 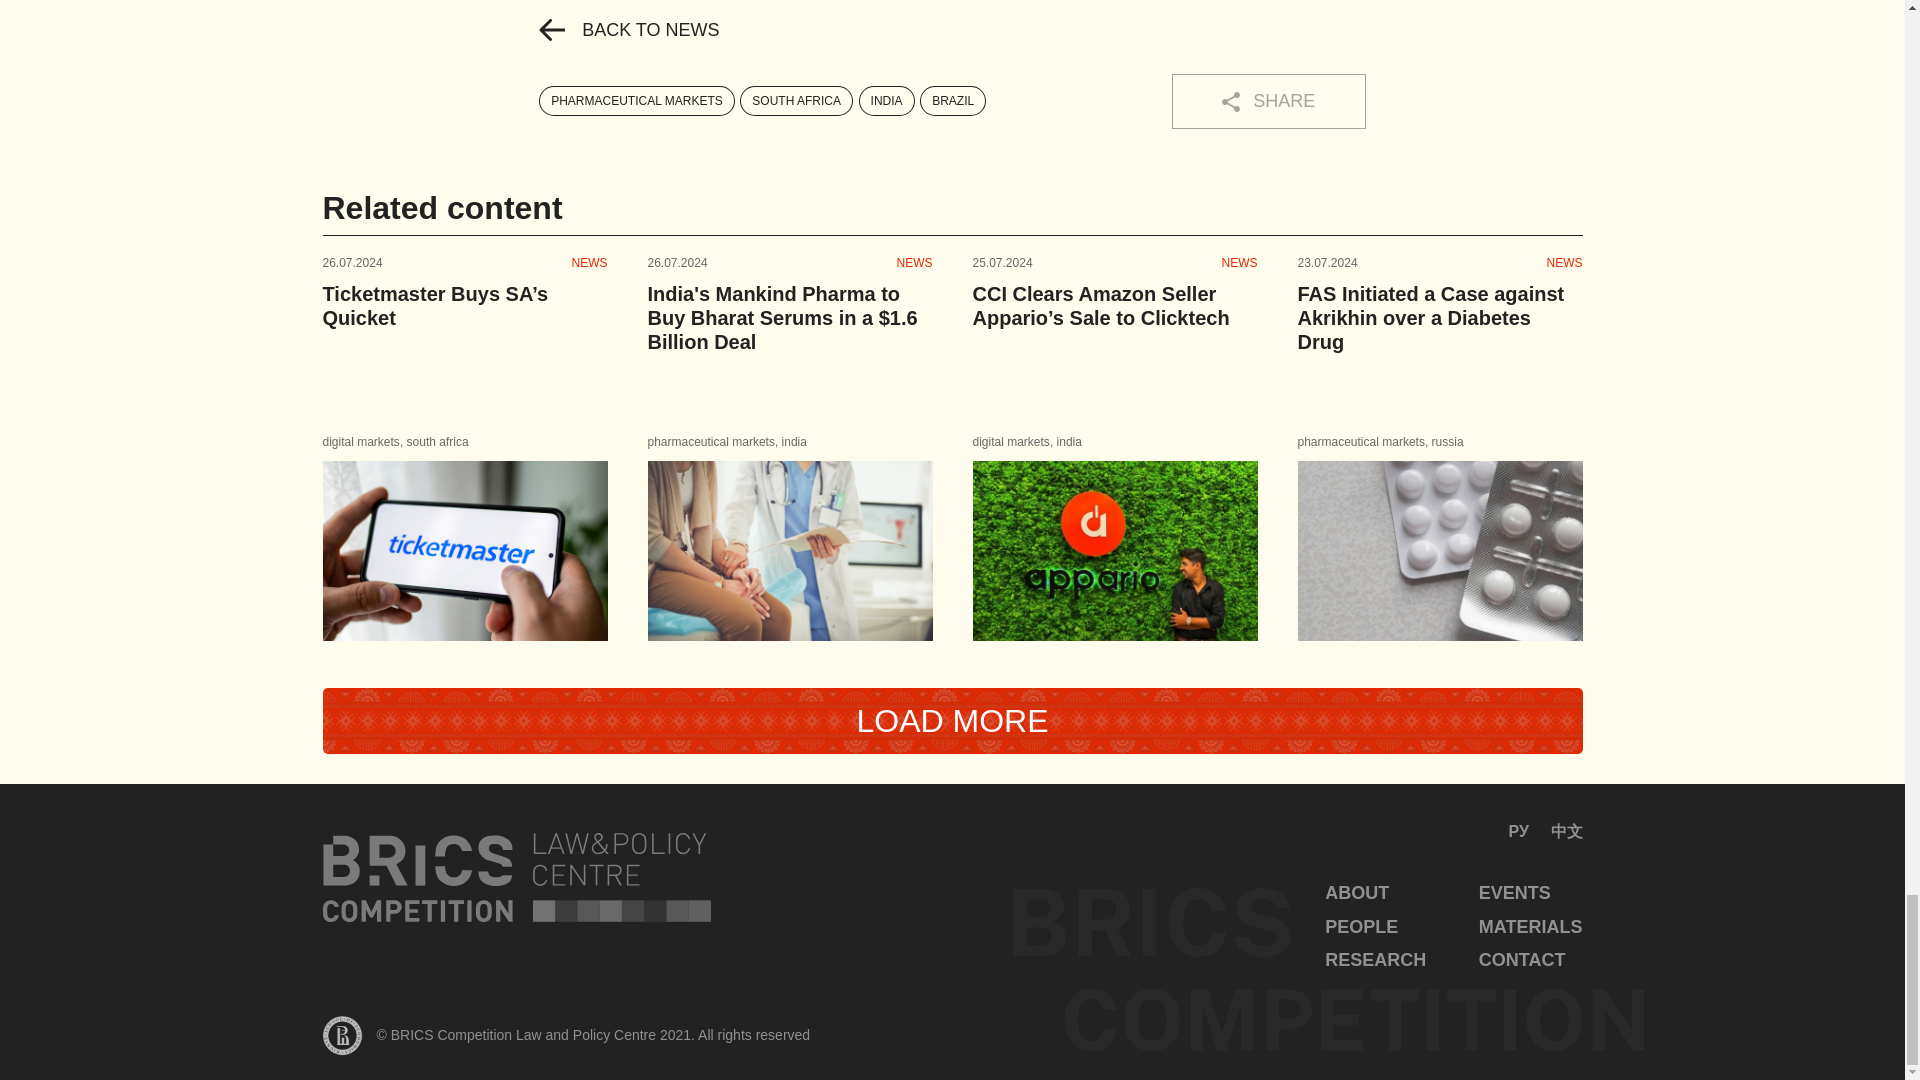 I want to click on INDIA, so click(x=886, y=100).